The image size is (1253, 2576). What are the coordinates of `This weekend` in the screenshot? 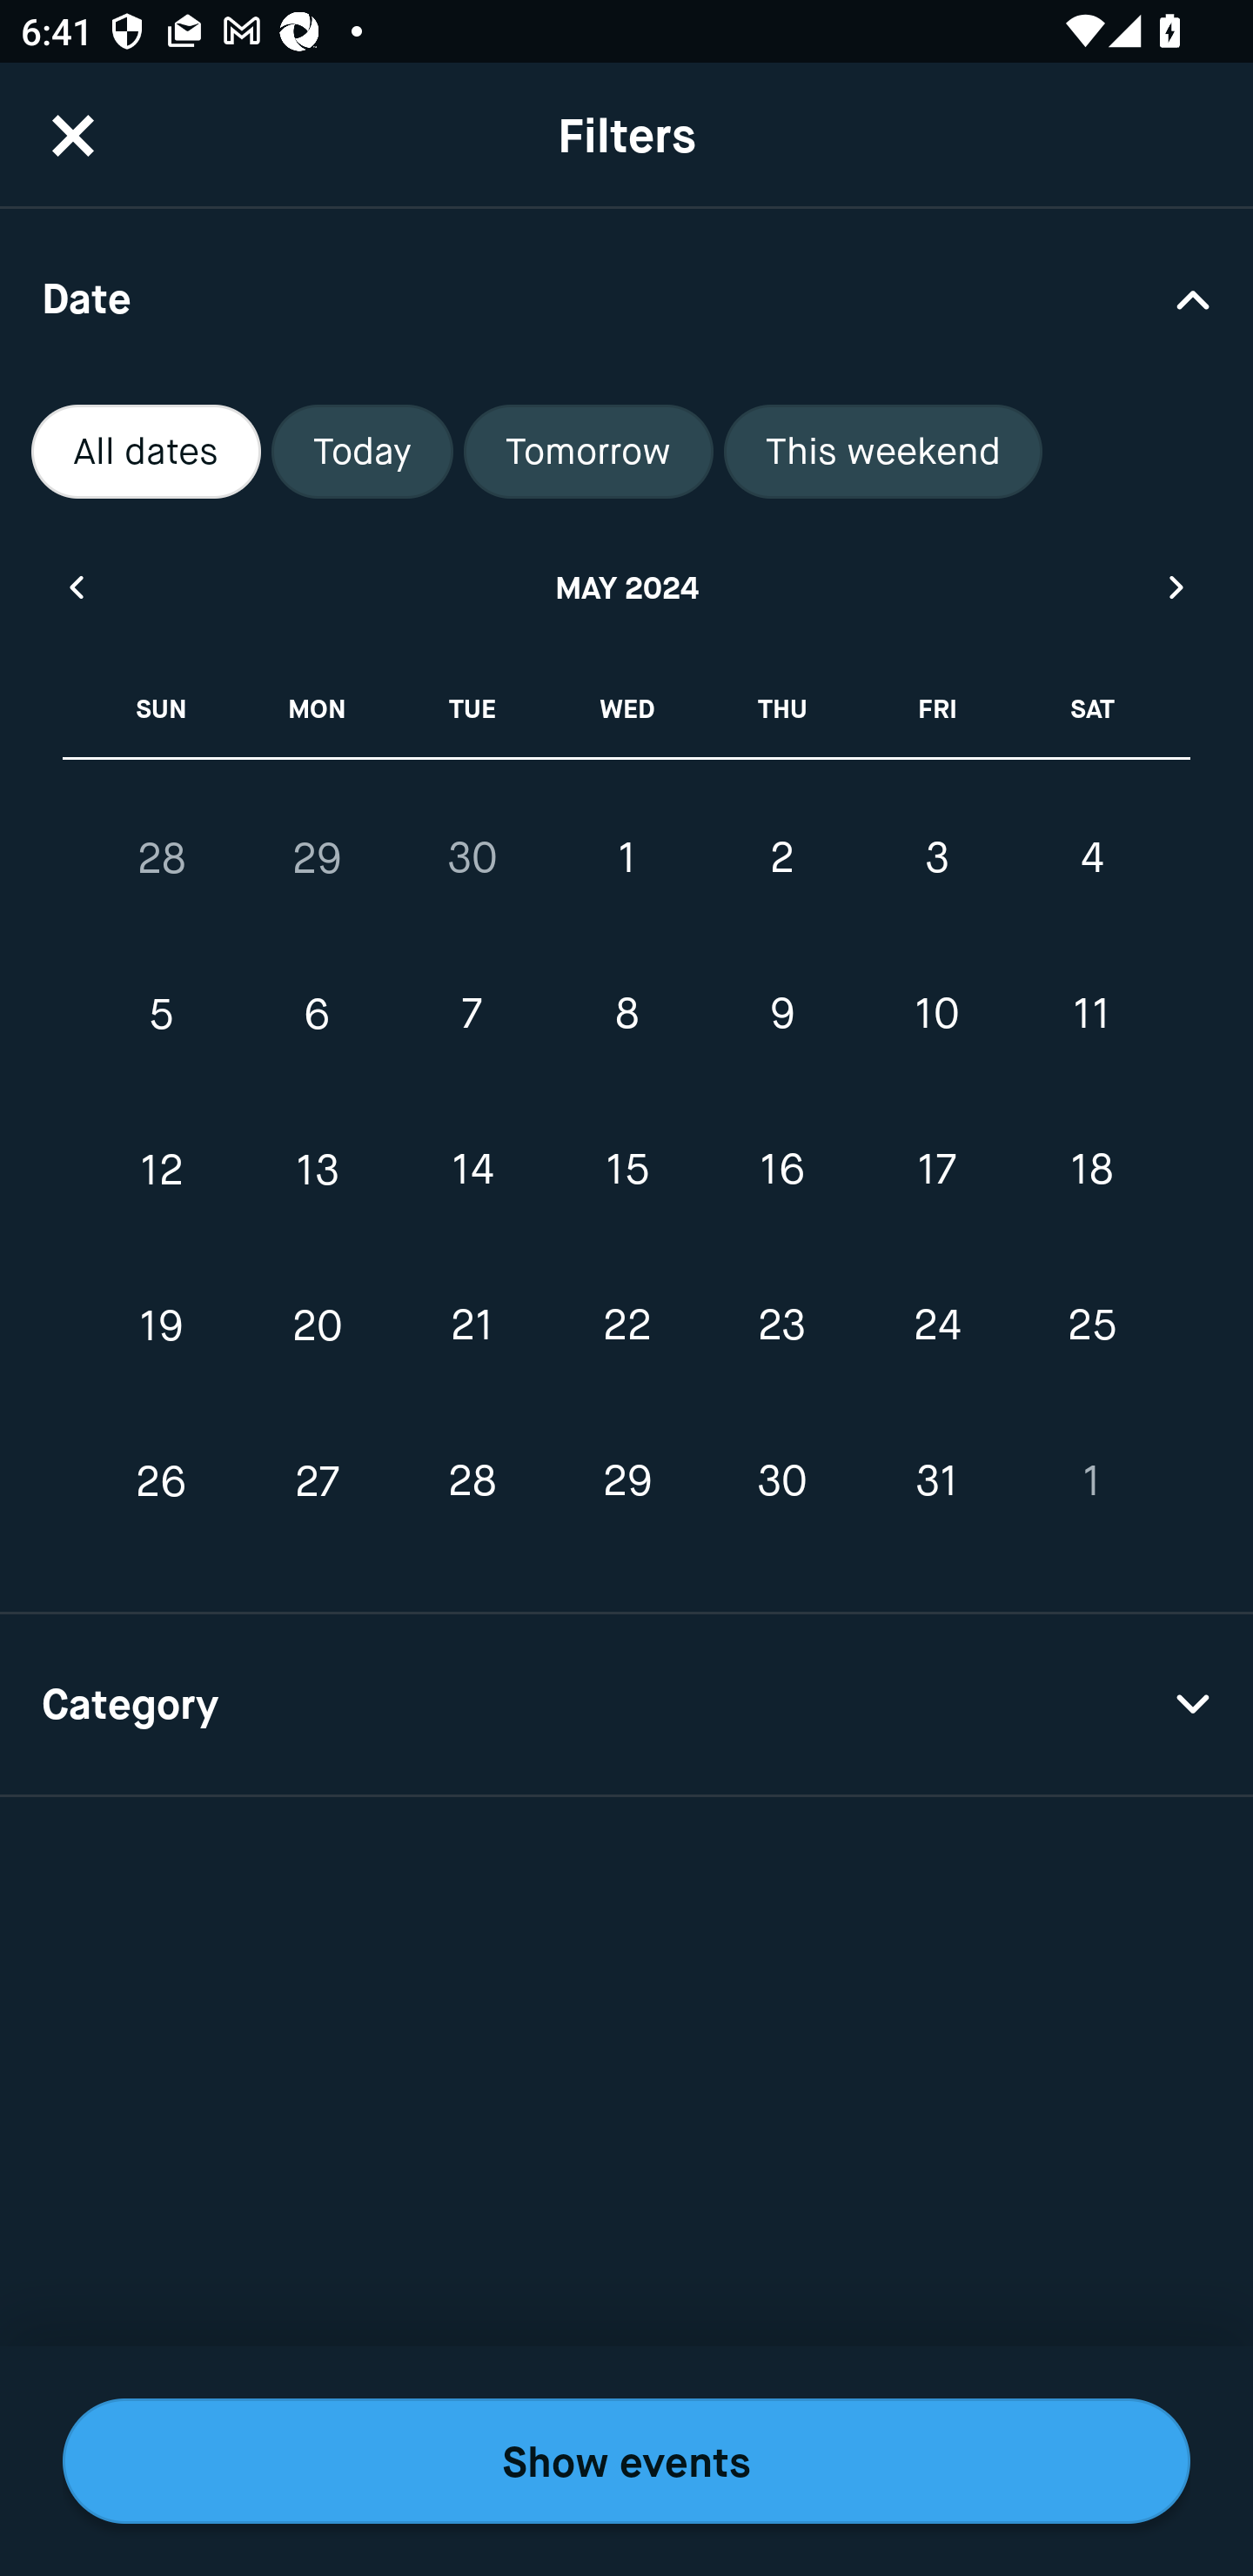 It's located at (883, 452).